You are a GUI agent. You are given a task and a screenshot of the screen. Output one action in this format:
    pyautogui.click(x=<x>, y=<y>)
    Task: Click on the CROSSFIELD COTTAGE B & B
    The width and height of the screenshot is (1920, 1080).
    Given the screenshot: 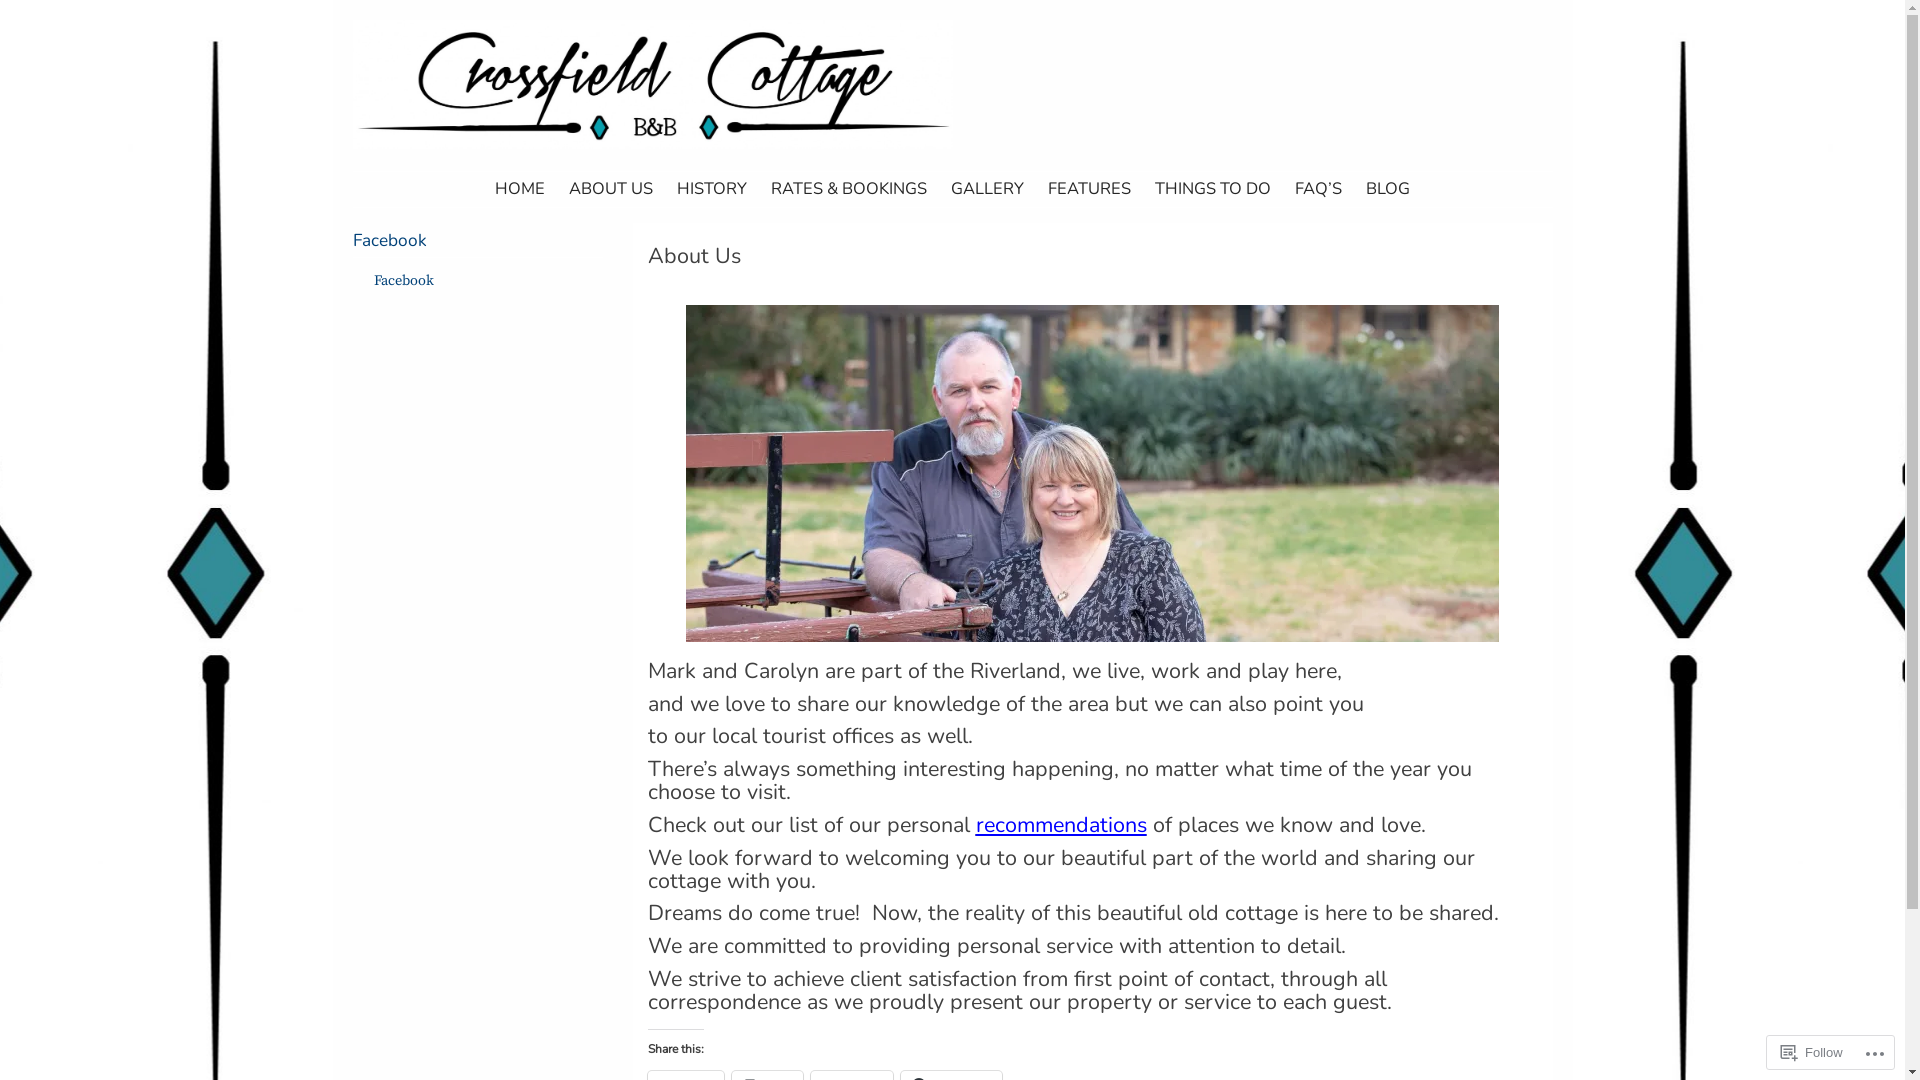 What is the action you would take?
    pyautogui.click(x=545, y=170)
    